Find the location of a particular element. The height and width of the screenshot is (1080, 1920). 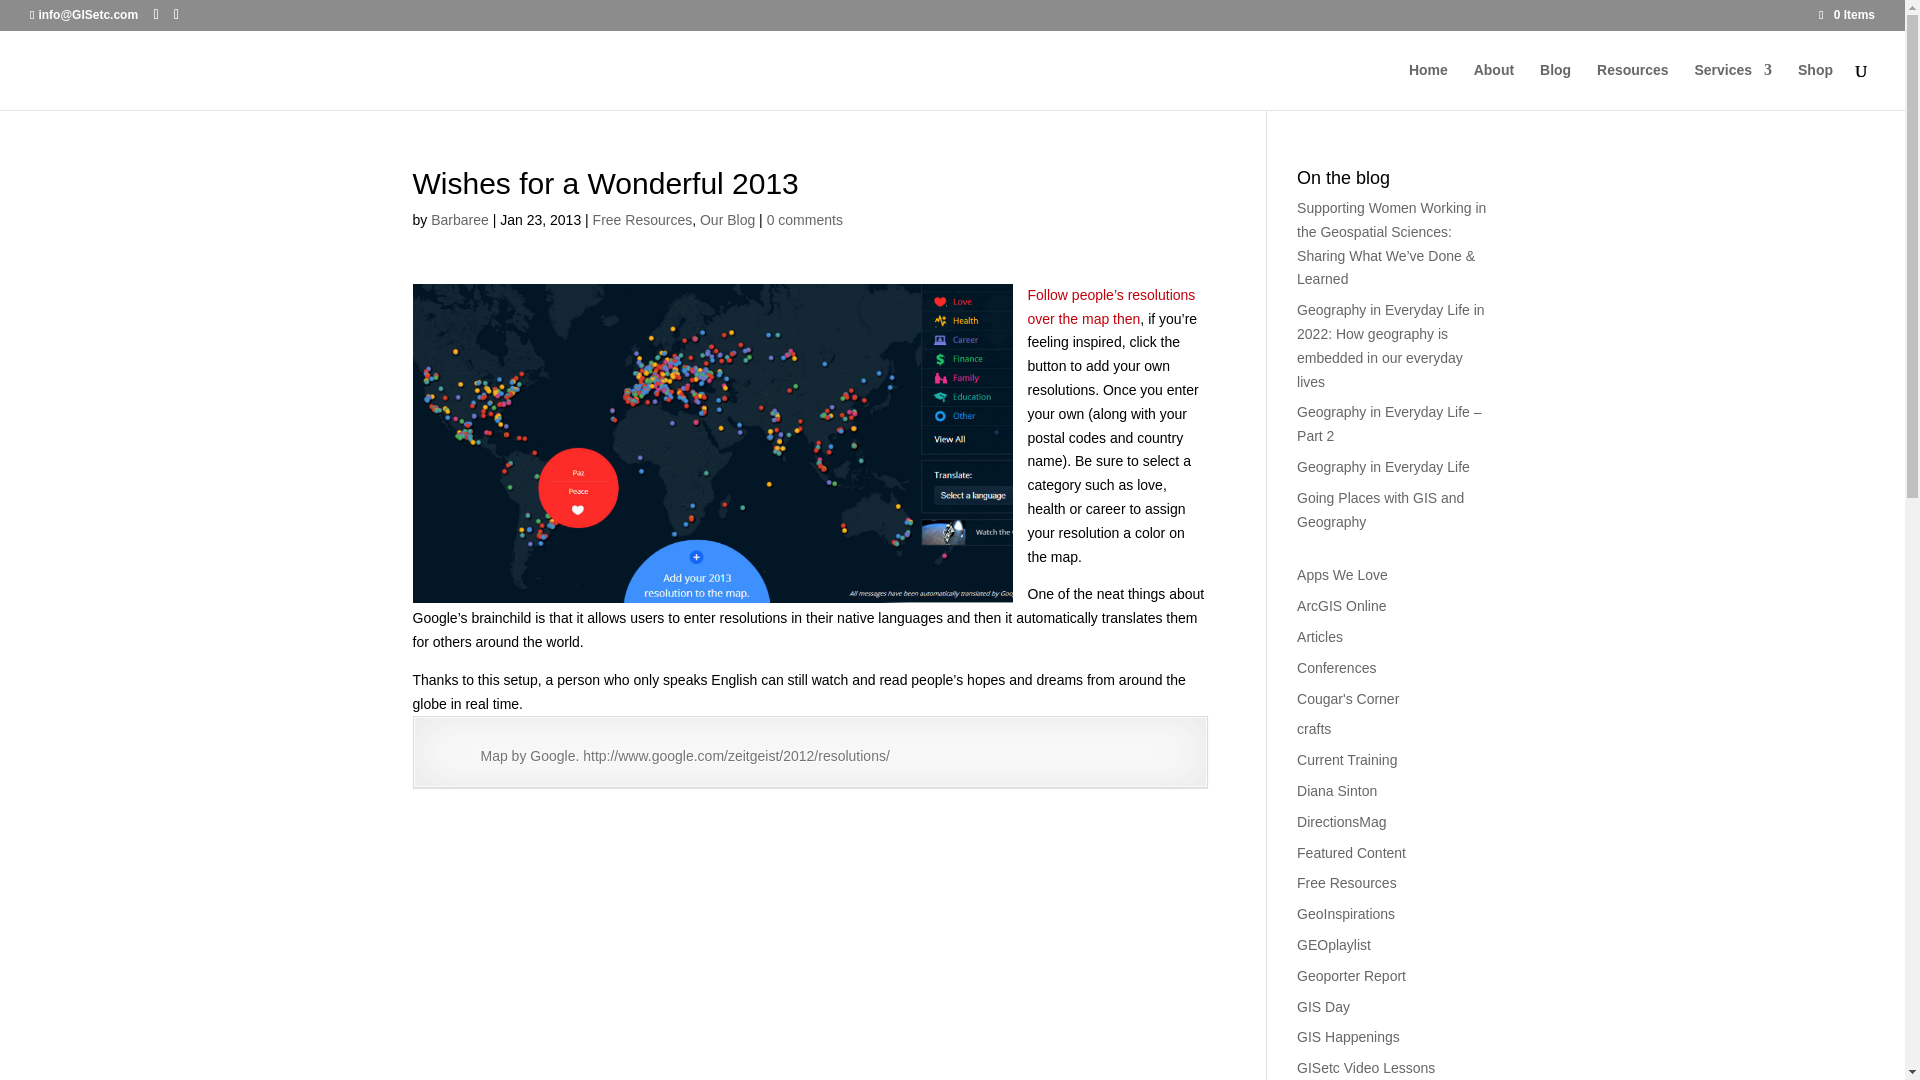

Apps We Love is located at coordinates (1342, 575).